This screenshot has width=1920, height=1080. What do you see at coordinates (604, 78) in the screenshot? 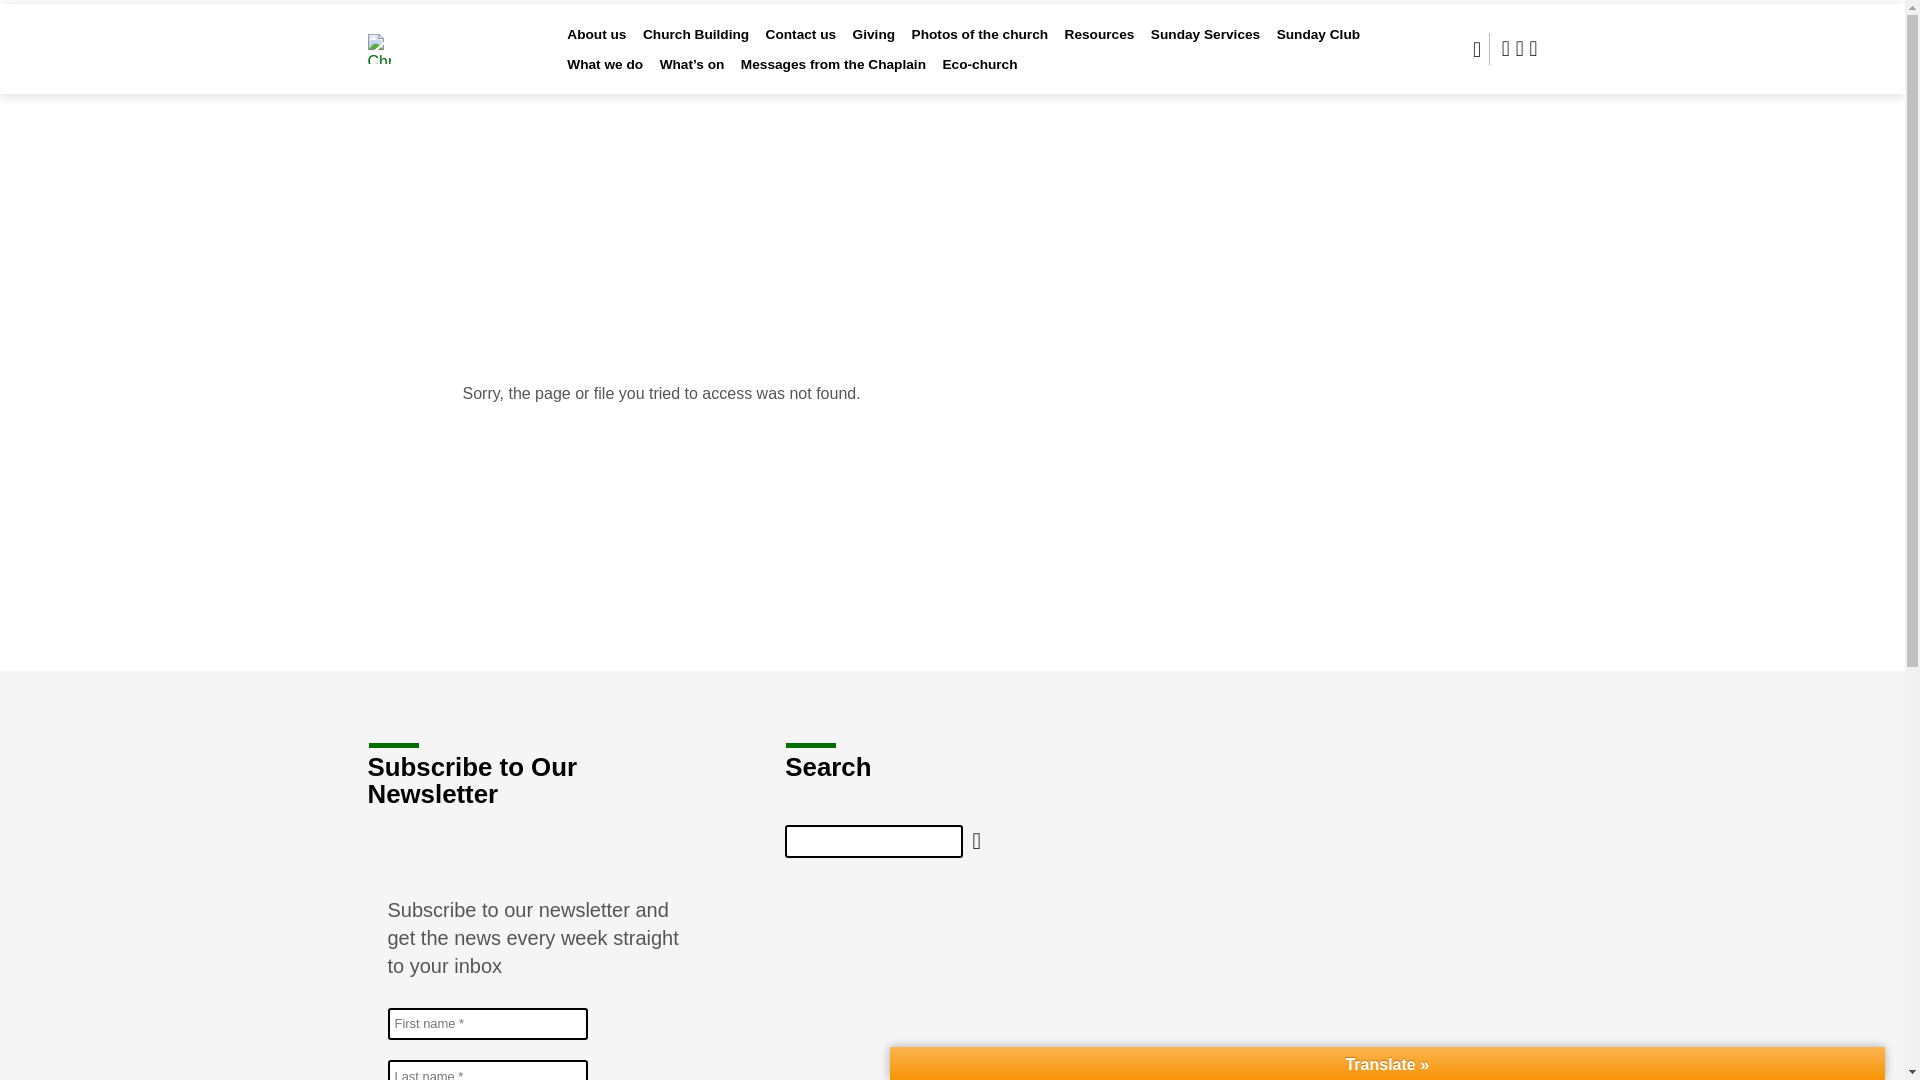
I see `What we do` at bounding box center [604, 78].